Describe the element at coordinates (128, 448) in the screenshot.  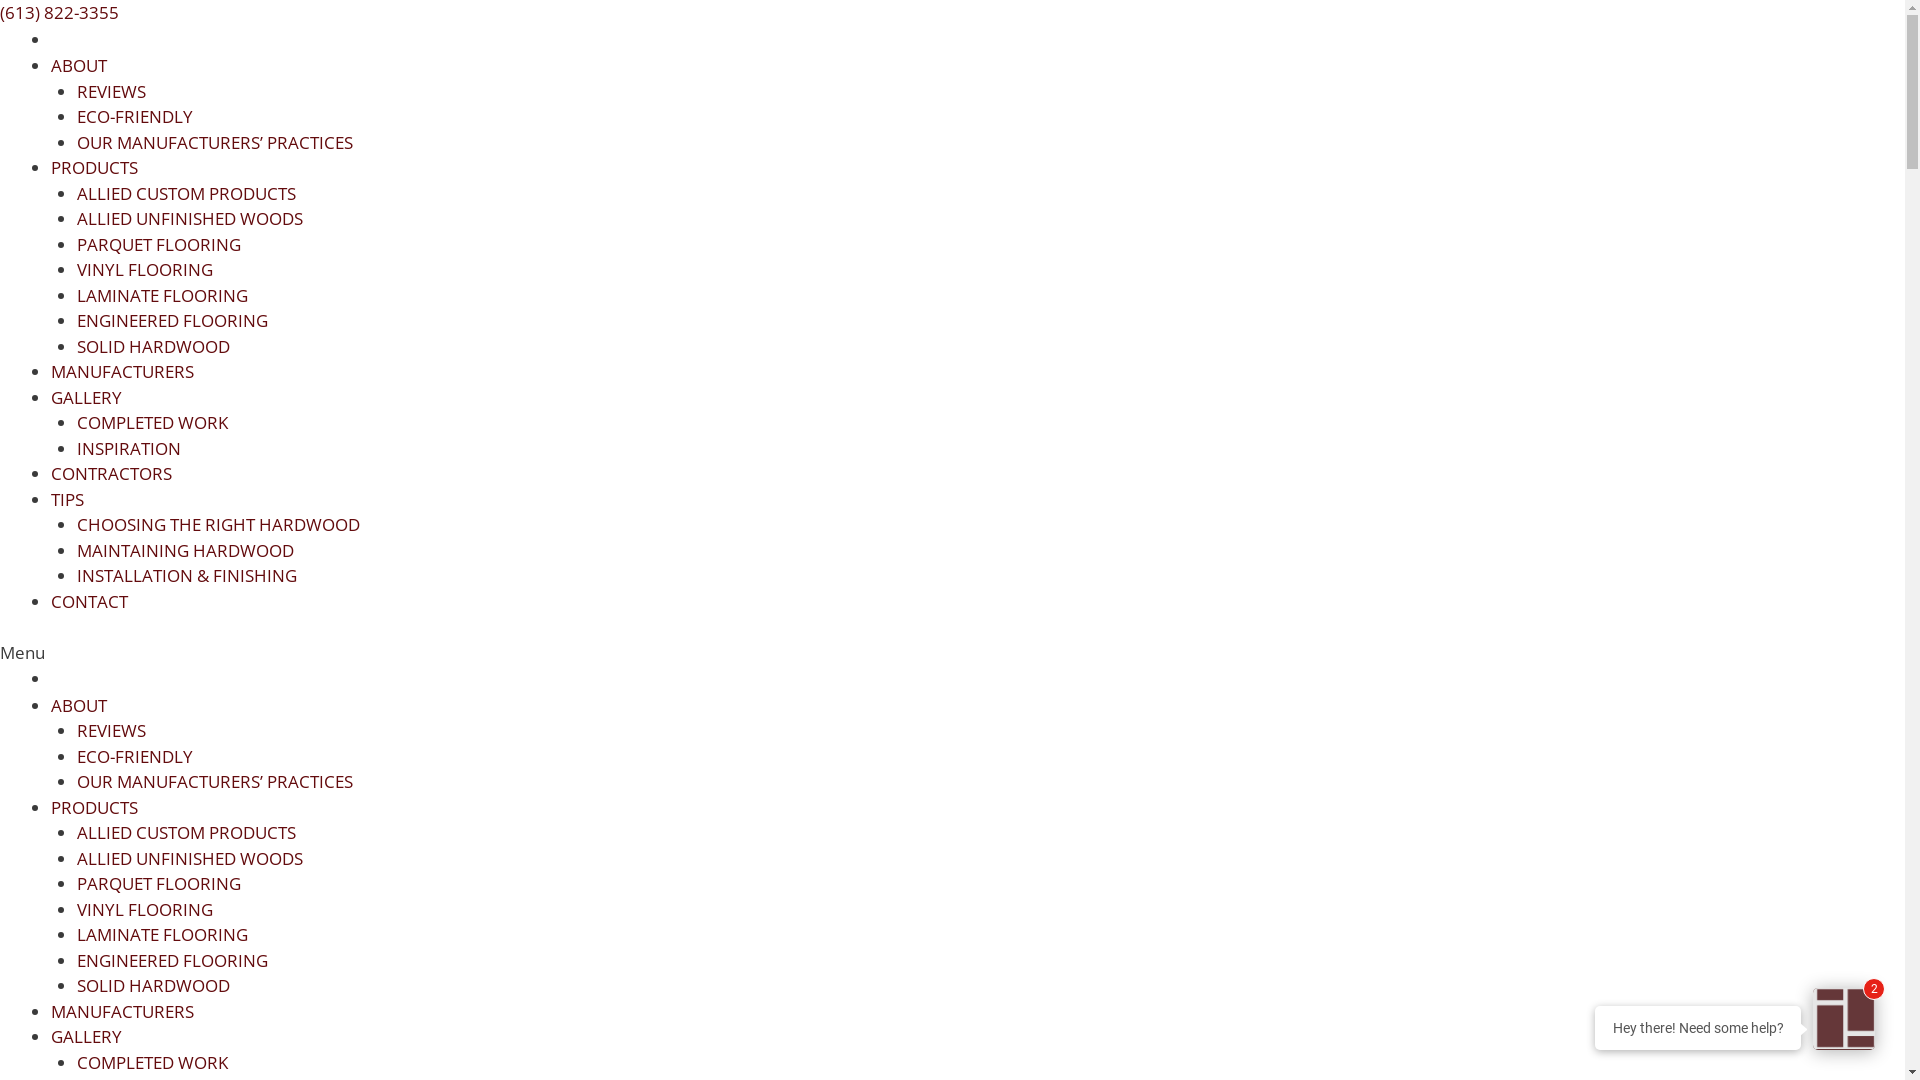
I see `INSPIRATION` at that location.